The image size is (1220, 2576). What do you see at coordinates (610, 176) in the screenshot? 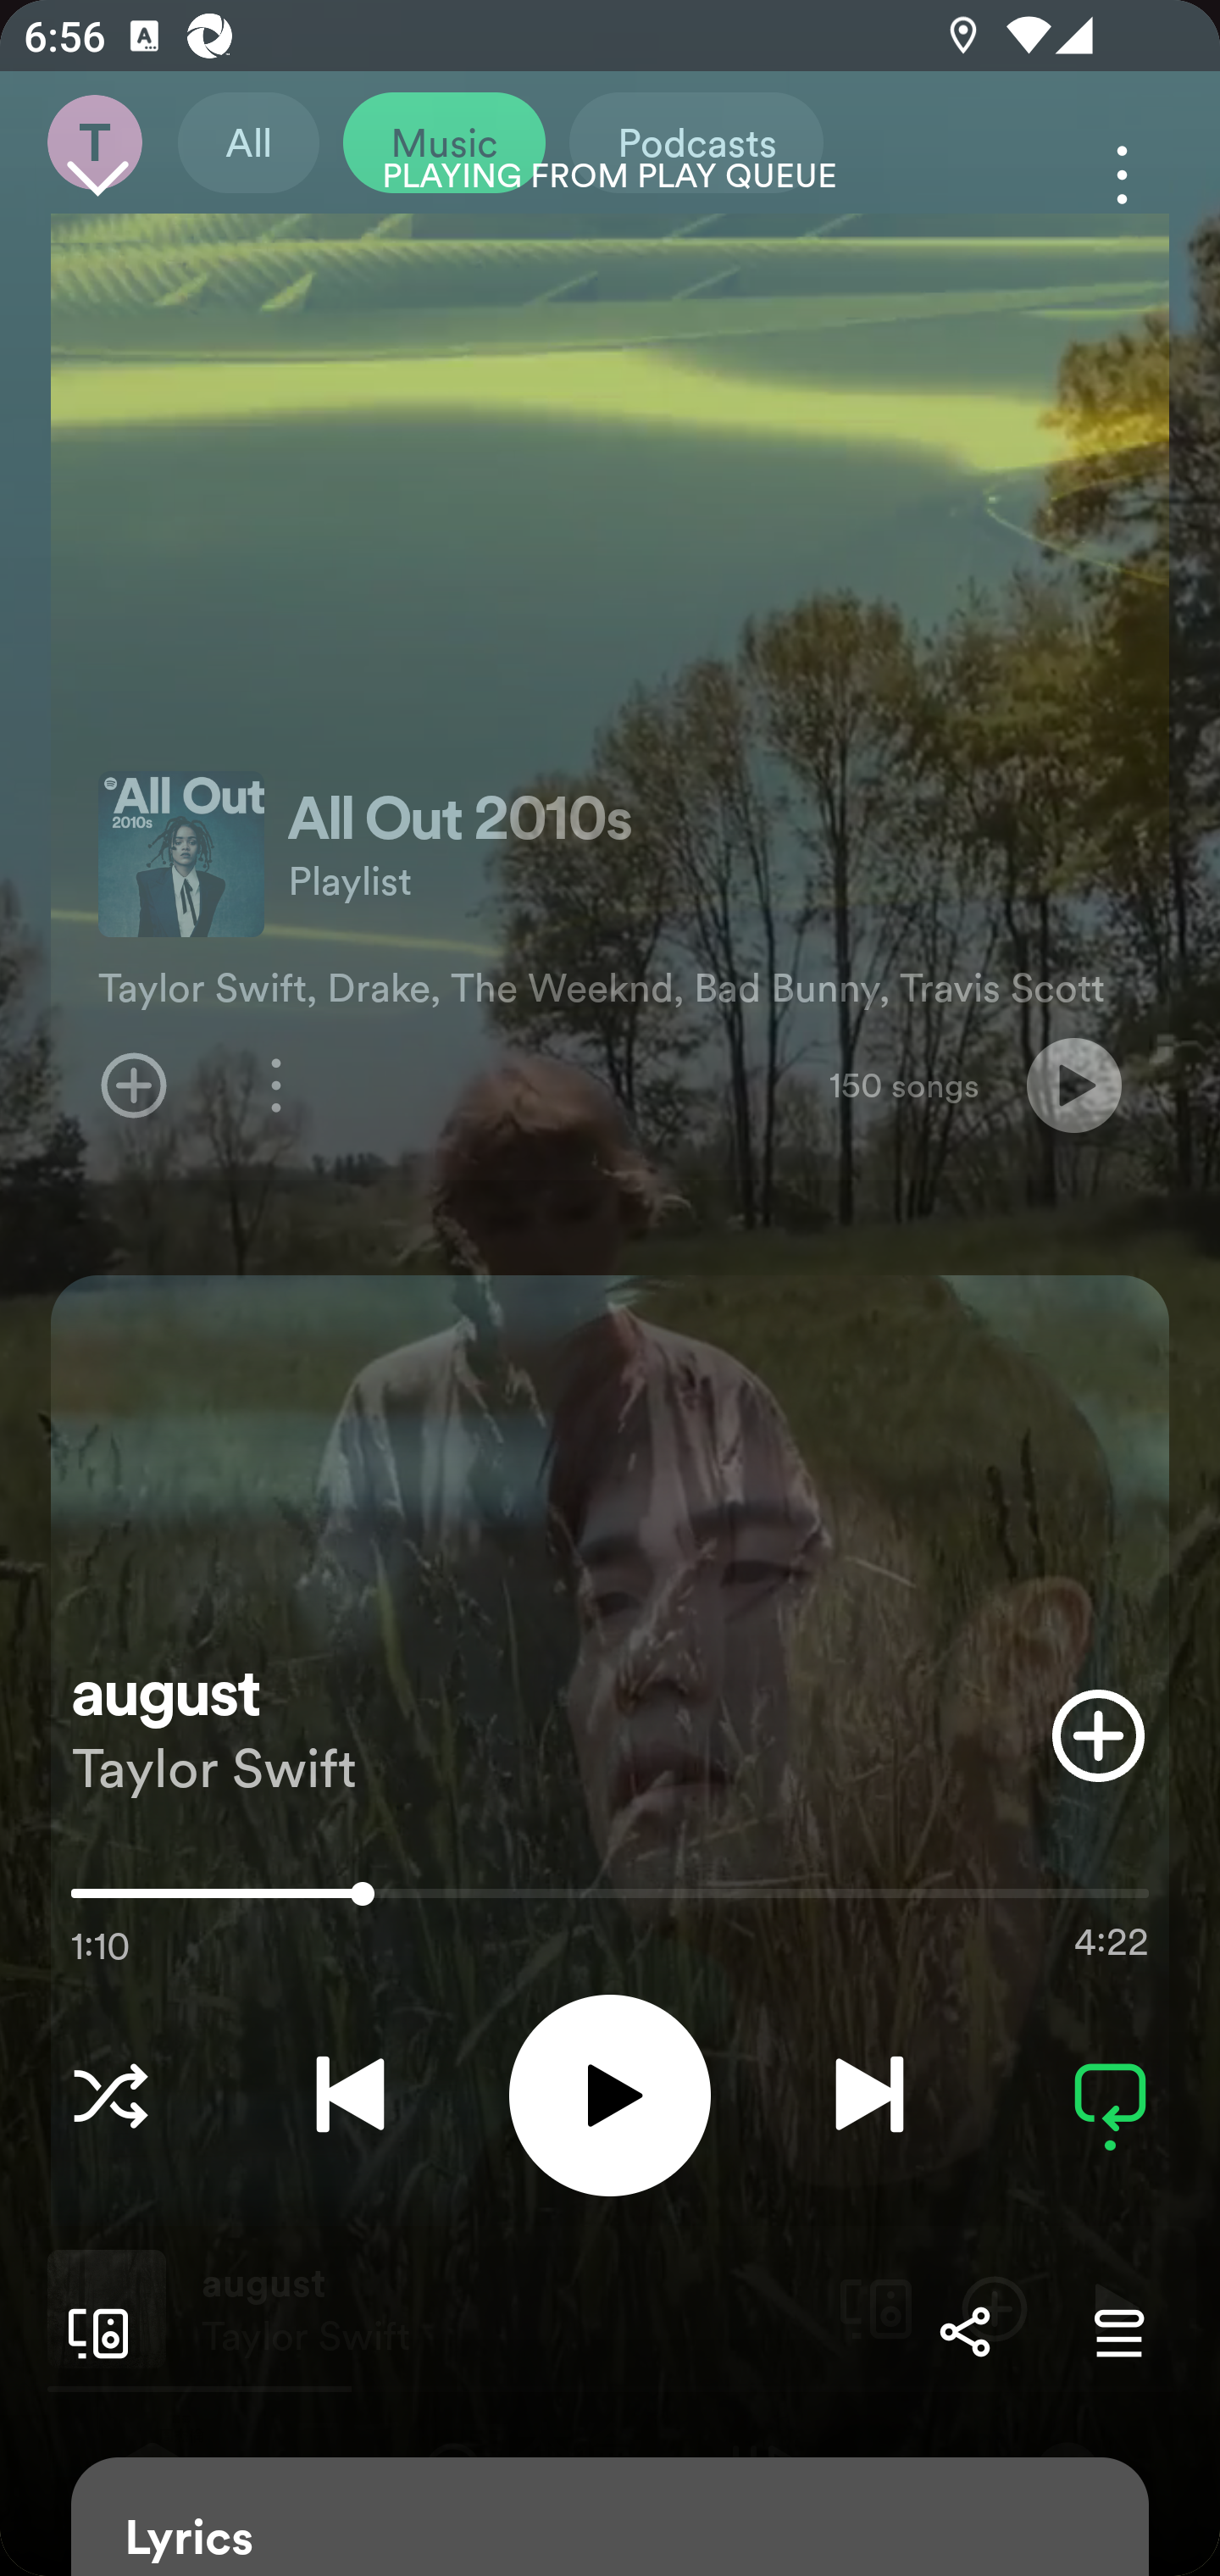
I see `PLAYING FROM PLAY QUEUE` at bounding box center [610, 176].